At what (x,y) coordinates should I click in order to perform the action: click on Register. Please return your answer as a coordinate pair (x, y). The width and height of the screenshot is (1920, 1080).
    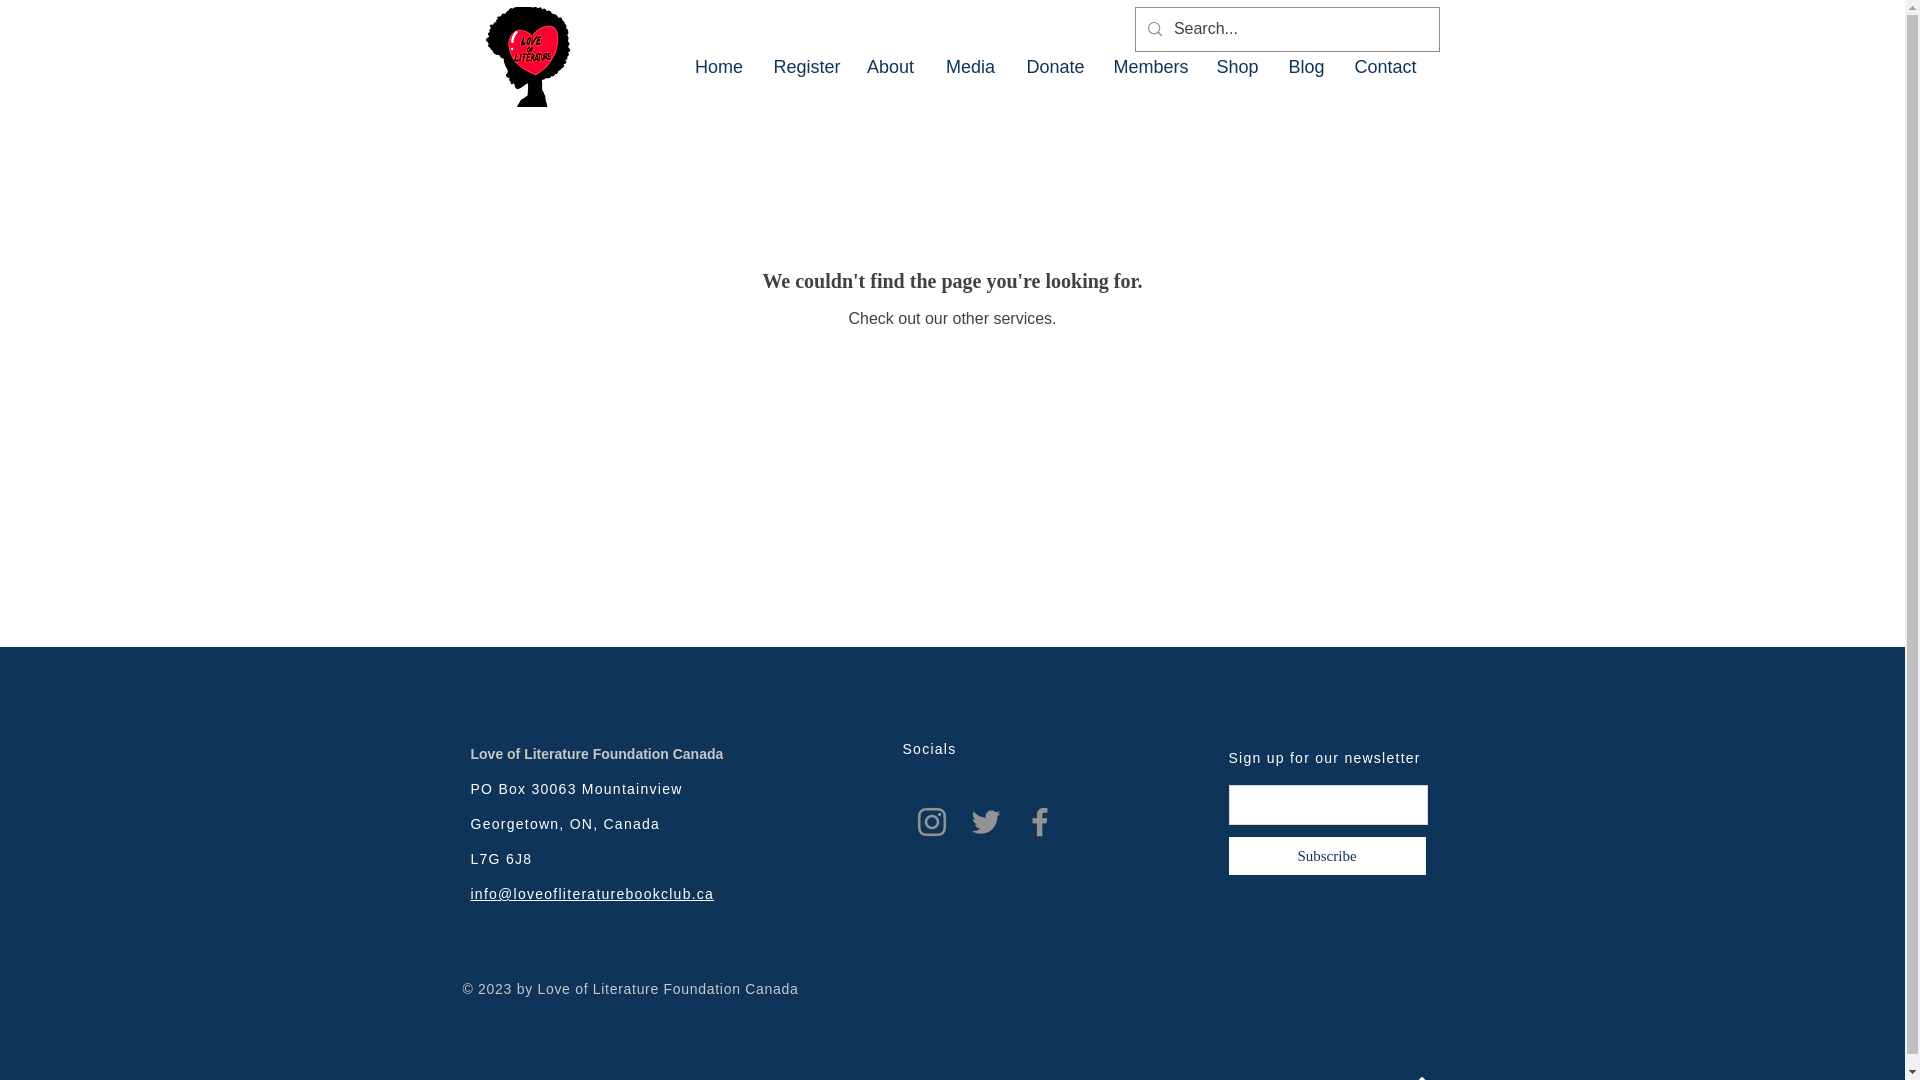
    Looking at the image, I should click on (804, 66).